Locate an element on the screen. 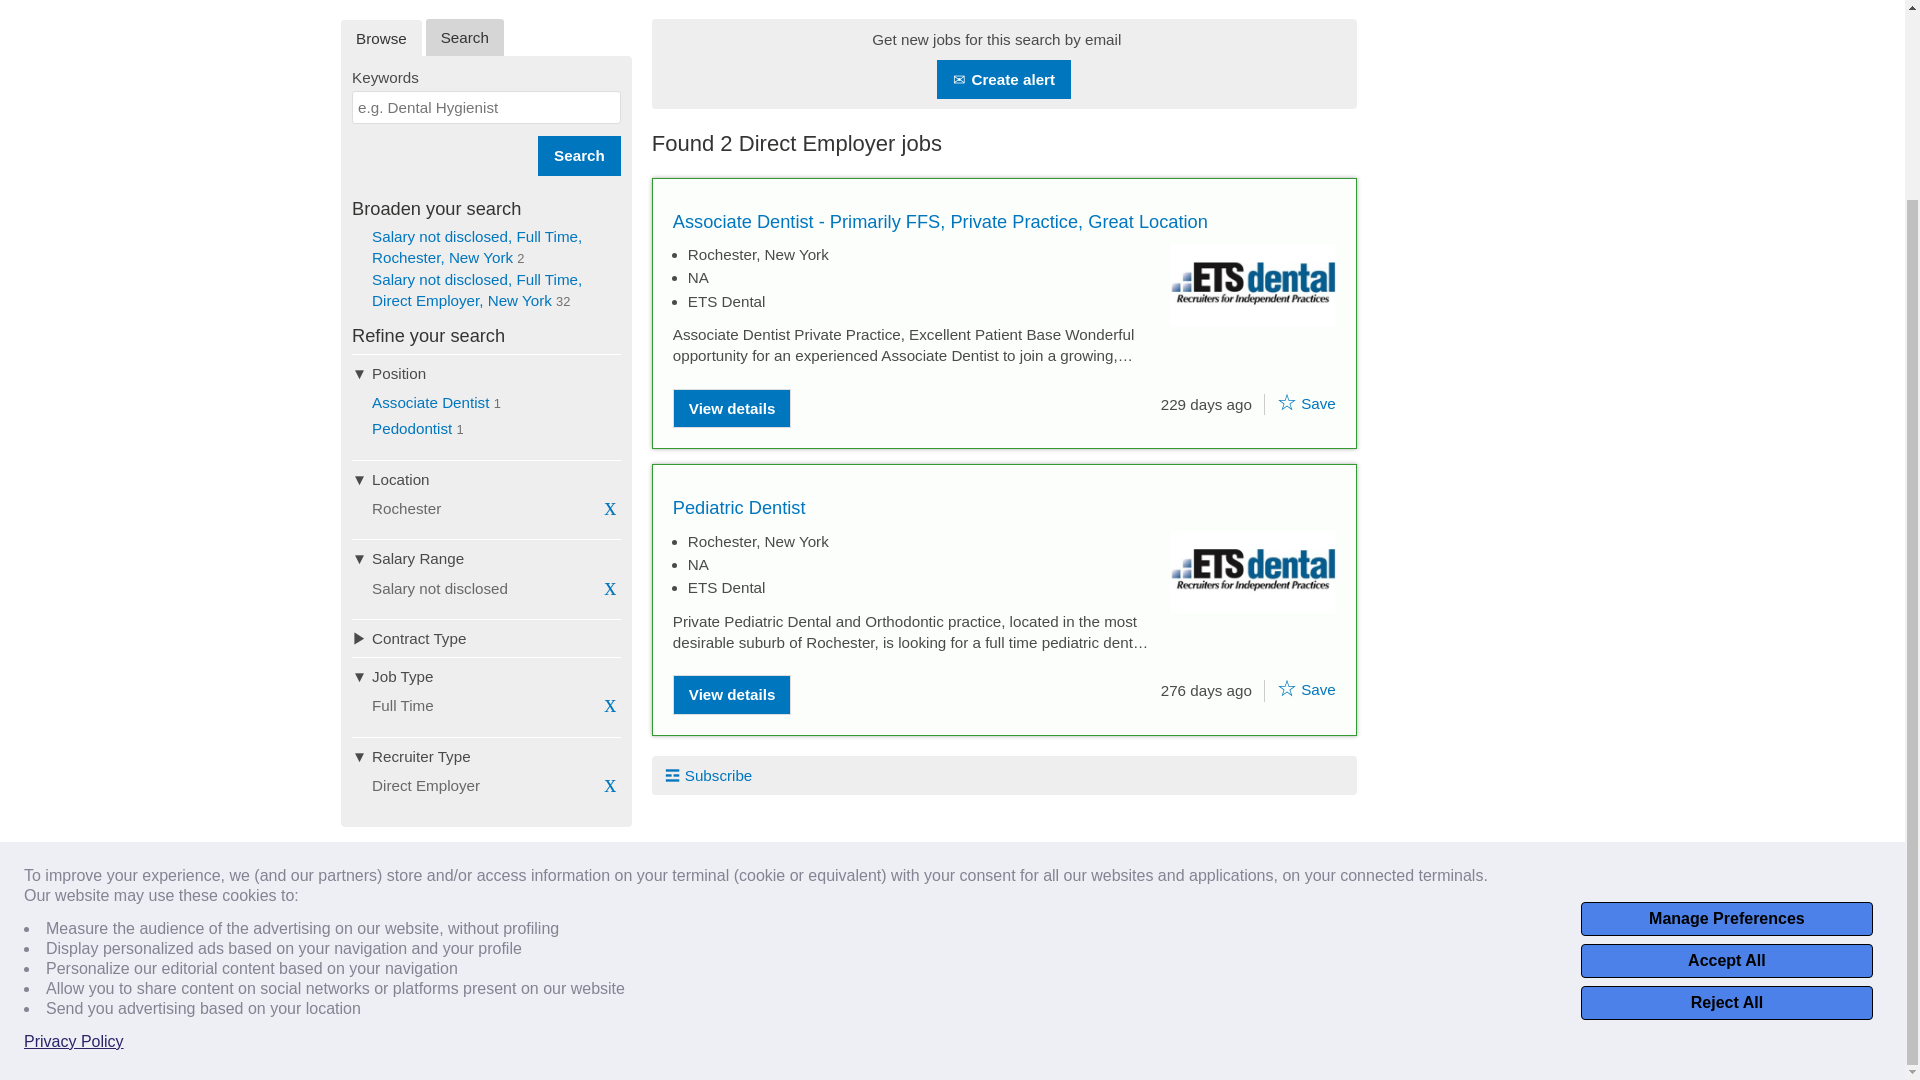 This screenshot has width=1920, height=1080. Associate Dentist is located at coordinates (430, 402).